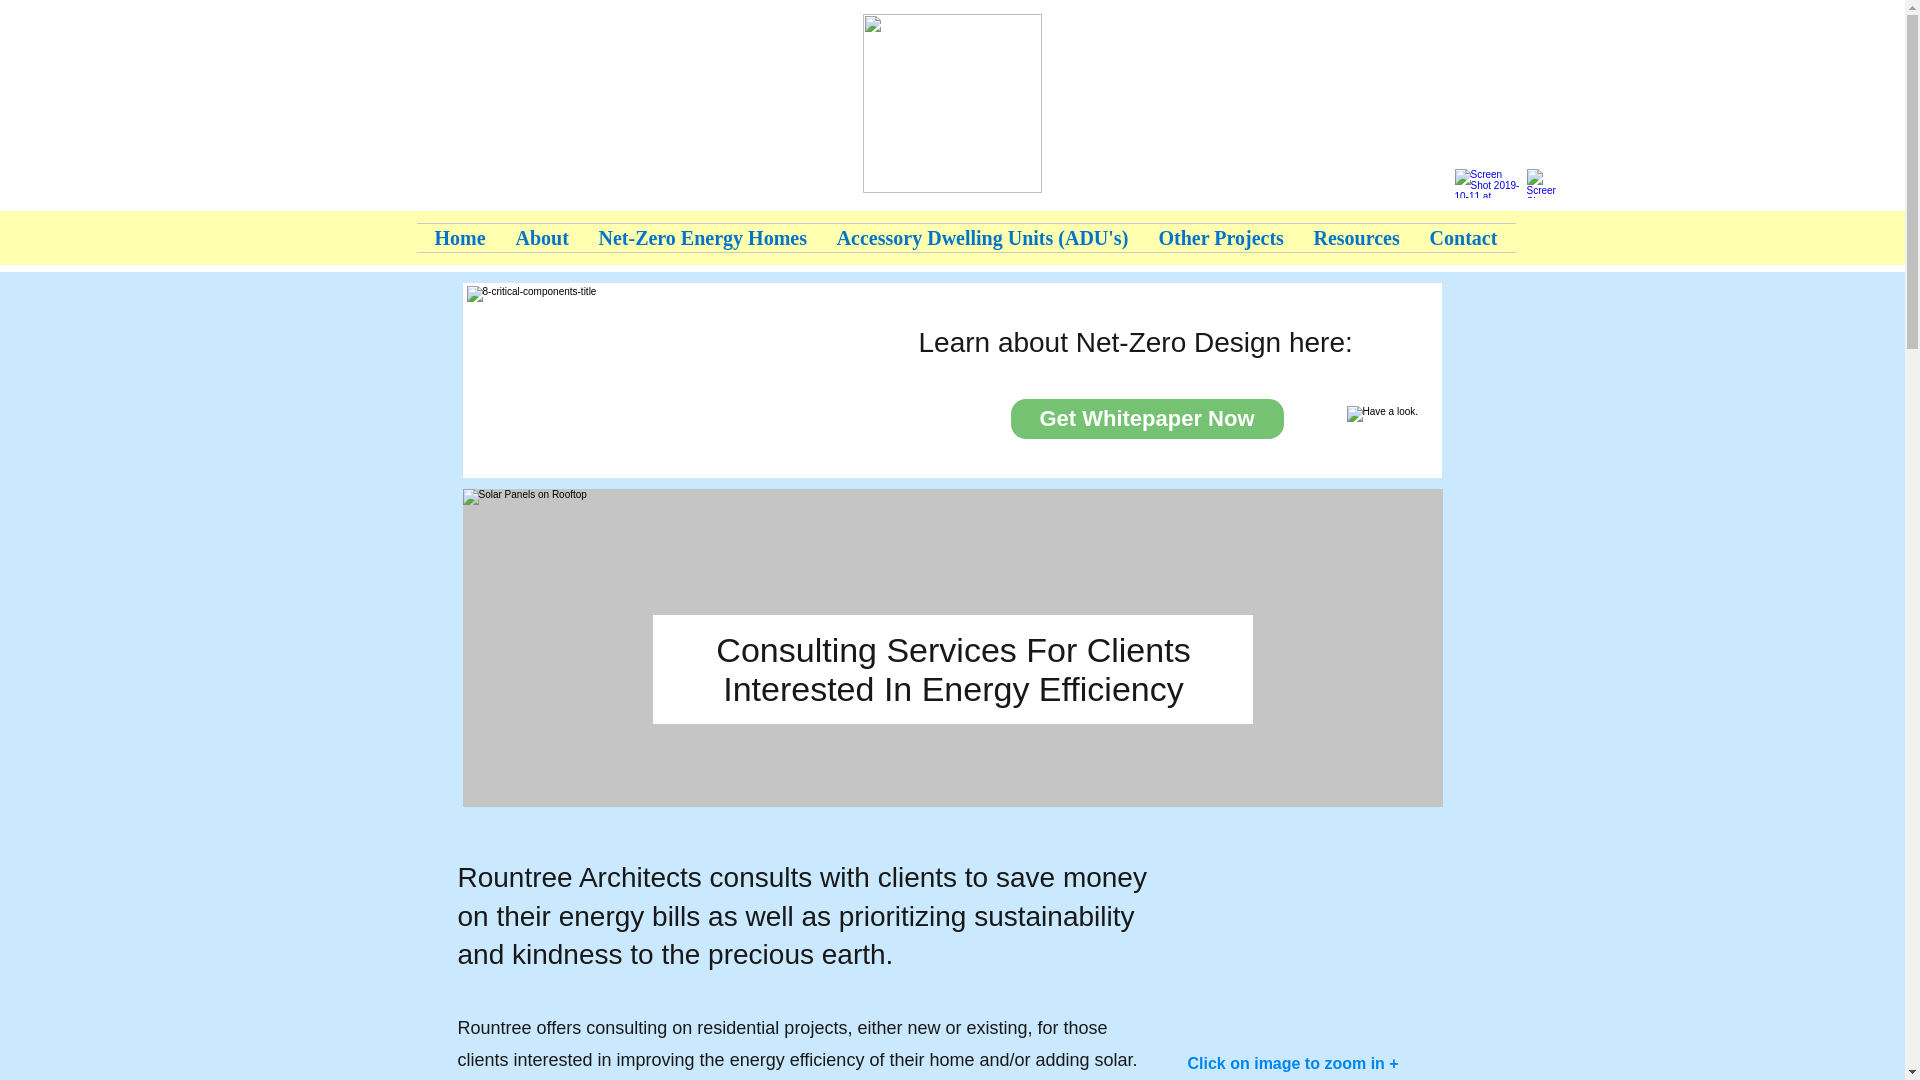  I want to click on Net-Zero Energy Homes, so click(702, 237).